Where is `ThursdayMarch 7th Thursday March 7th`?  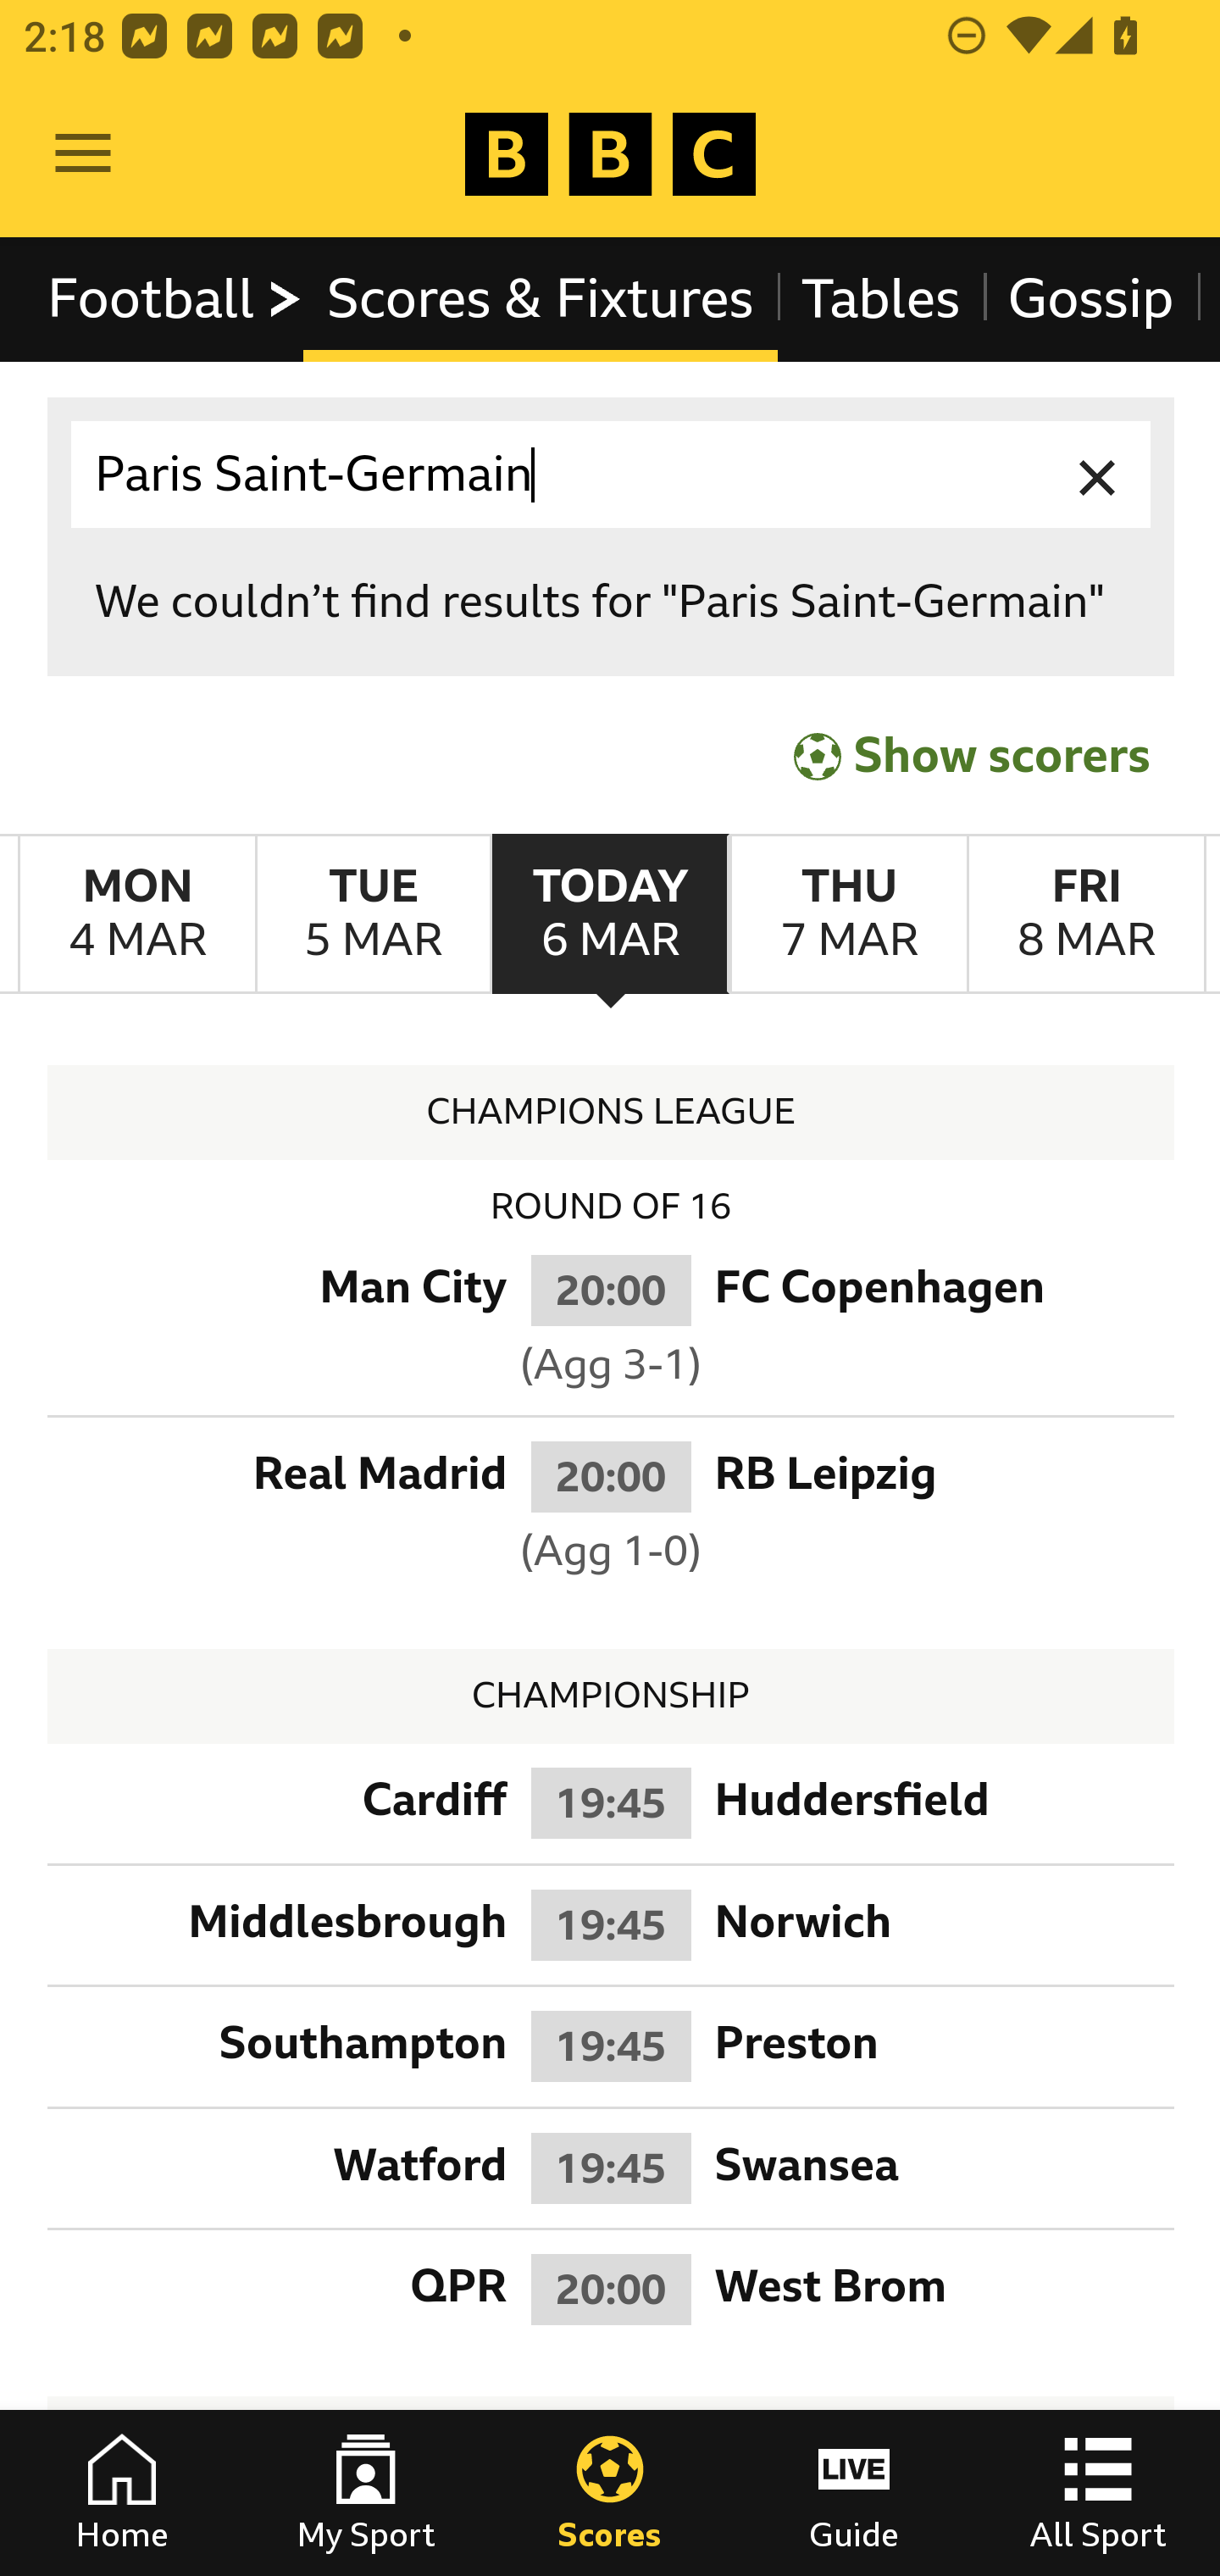
ThursdayMarch 7th Thursday March 7th is located at coordinates (847, 915).